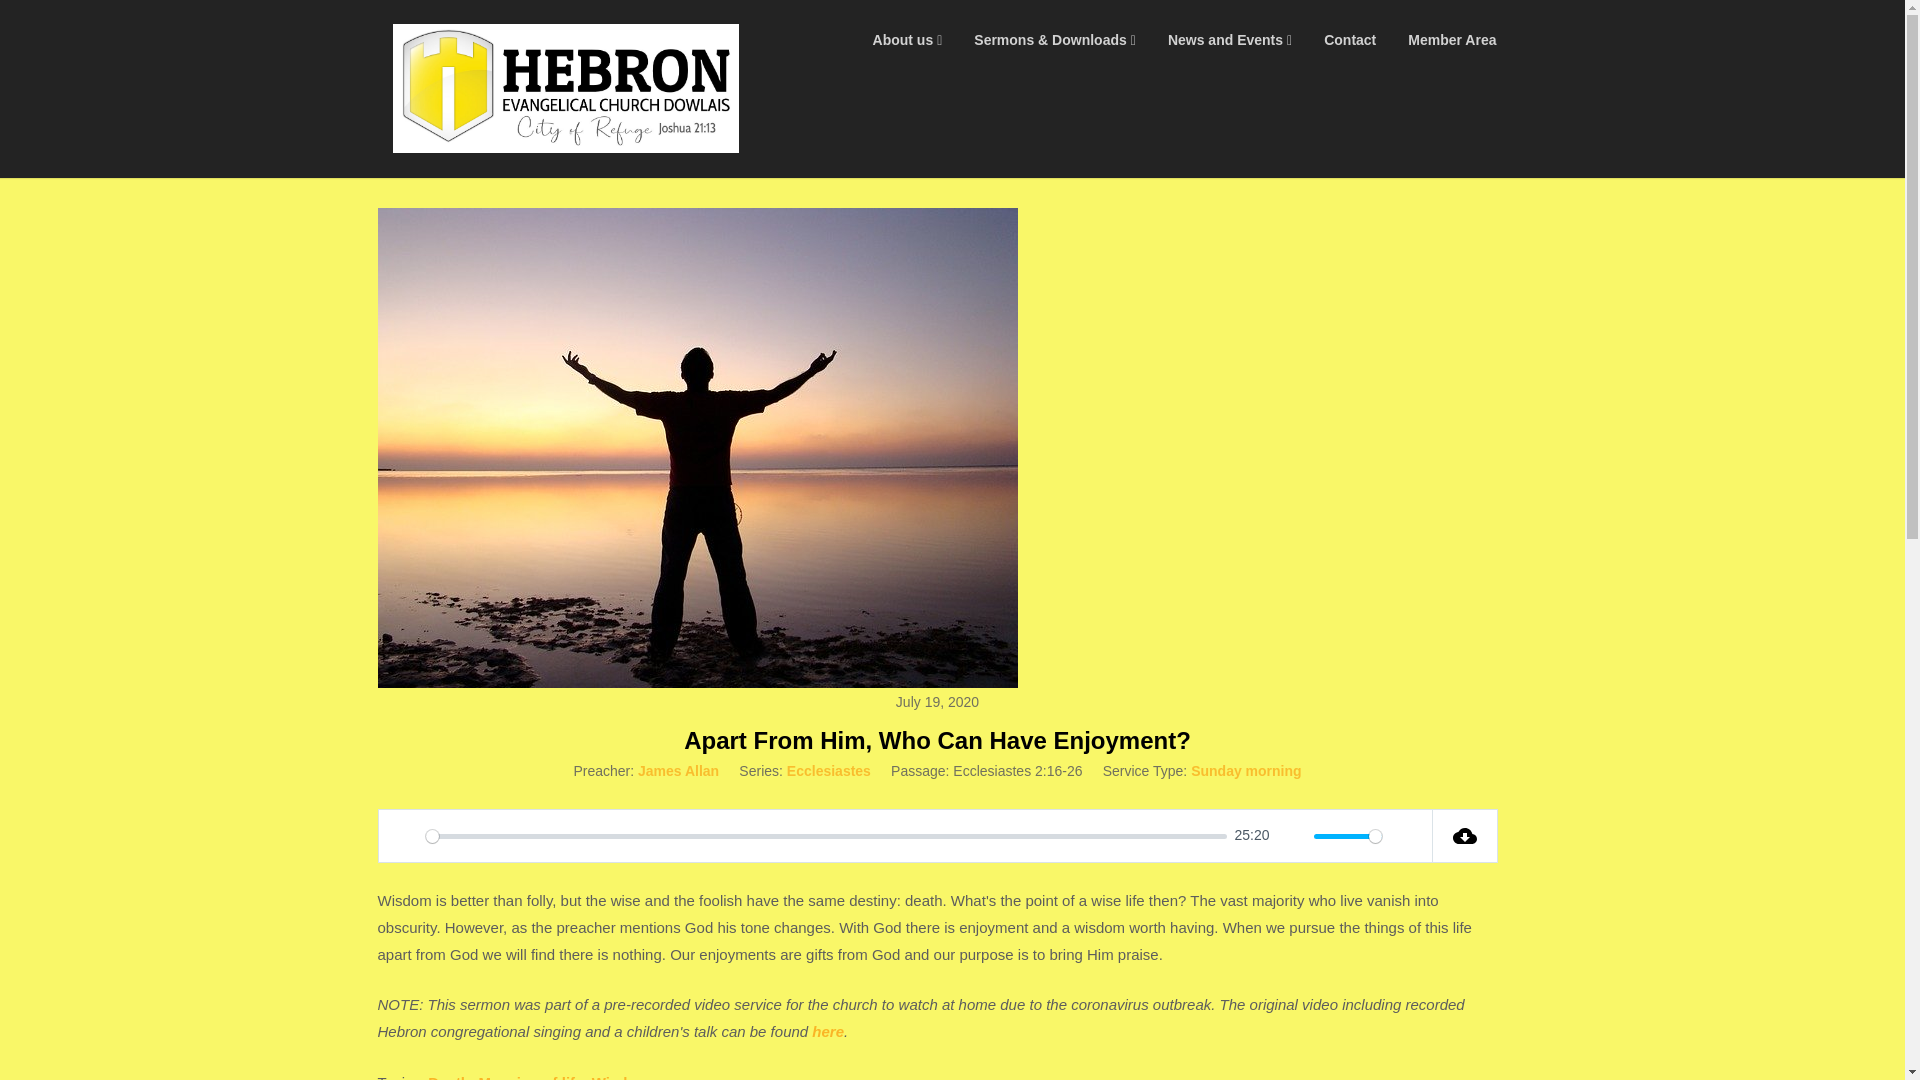 The height and width of the screenshot is (1080, 1920). Describe the element at coordinates (826, 836) in the screenshot. I see `0` at that location.